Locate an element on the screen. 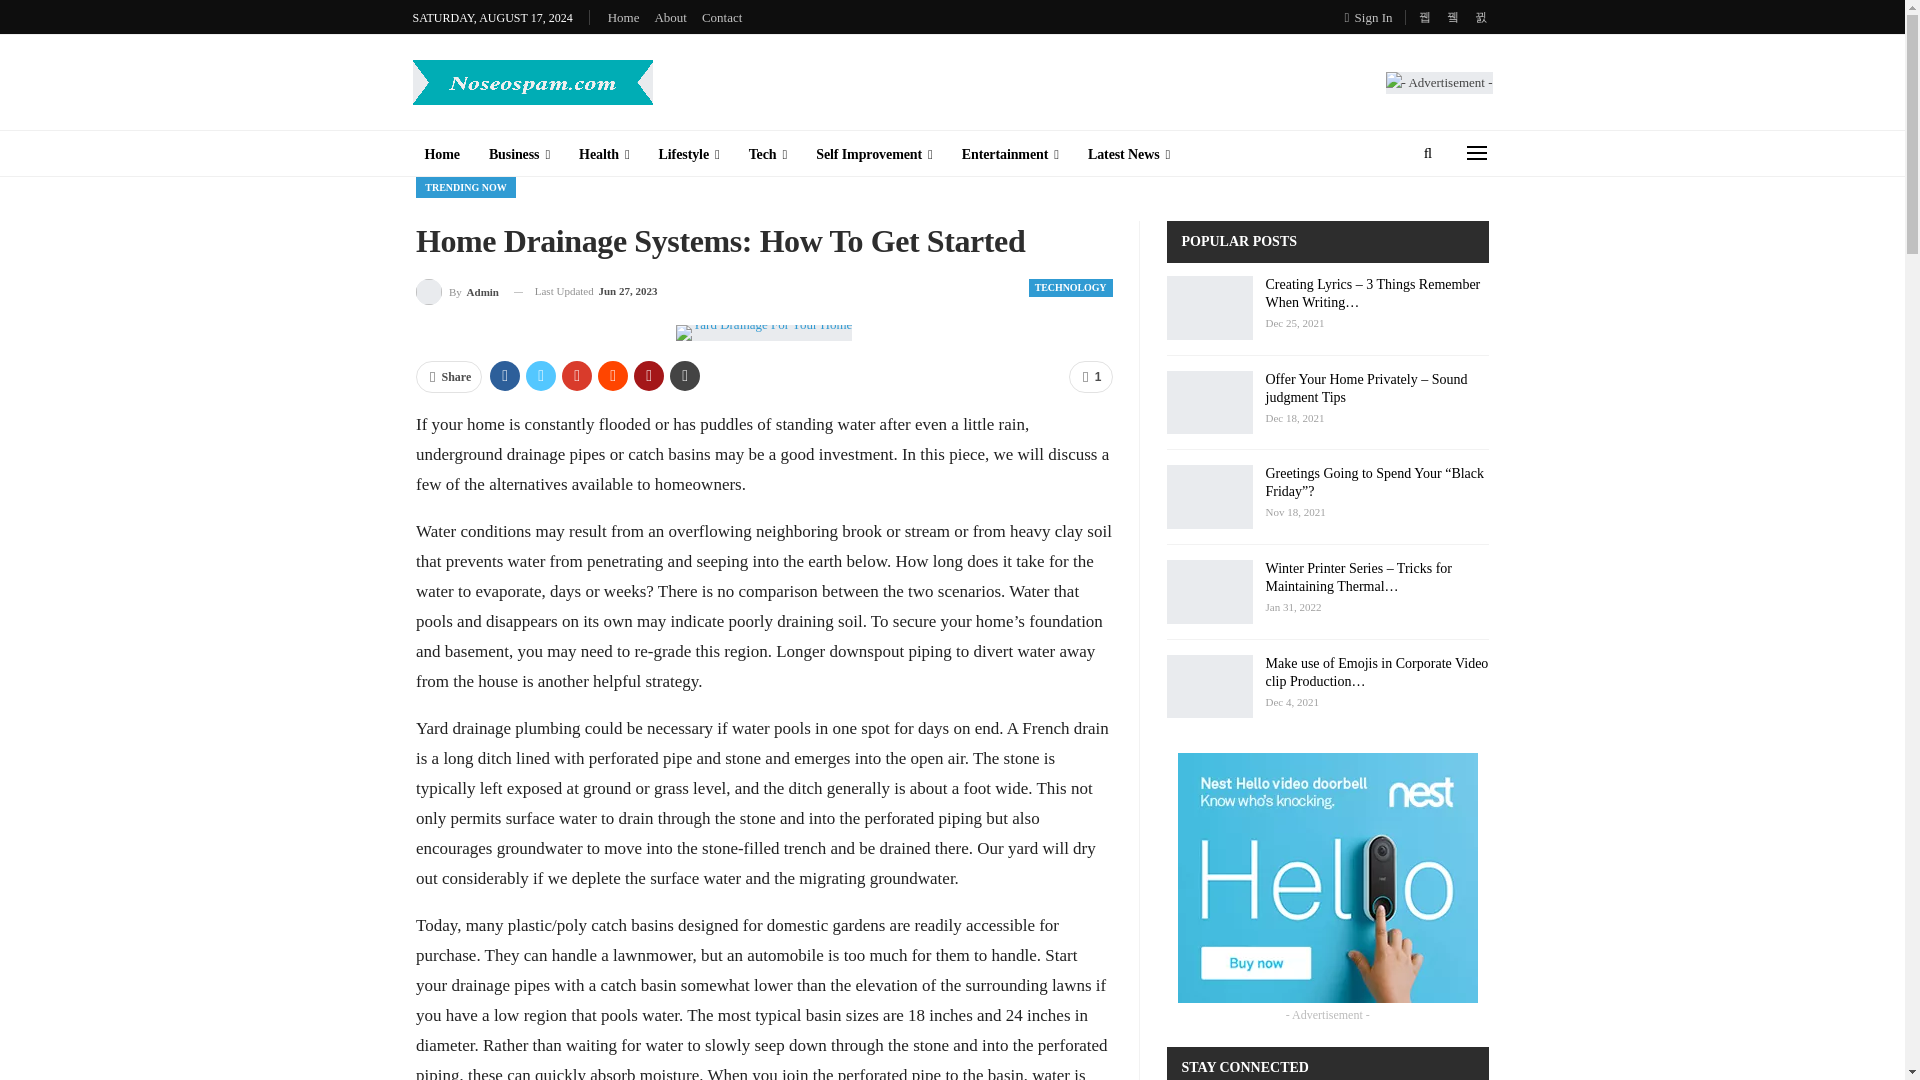 Image resolution: width=1920 pixels, height=1080 pixels. About is located at coordinates (670, 16).